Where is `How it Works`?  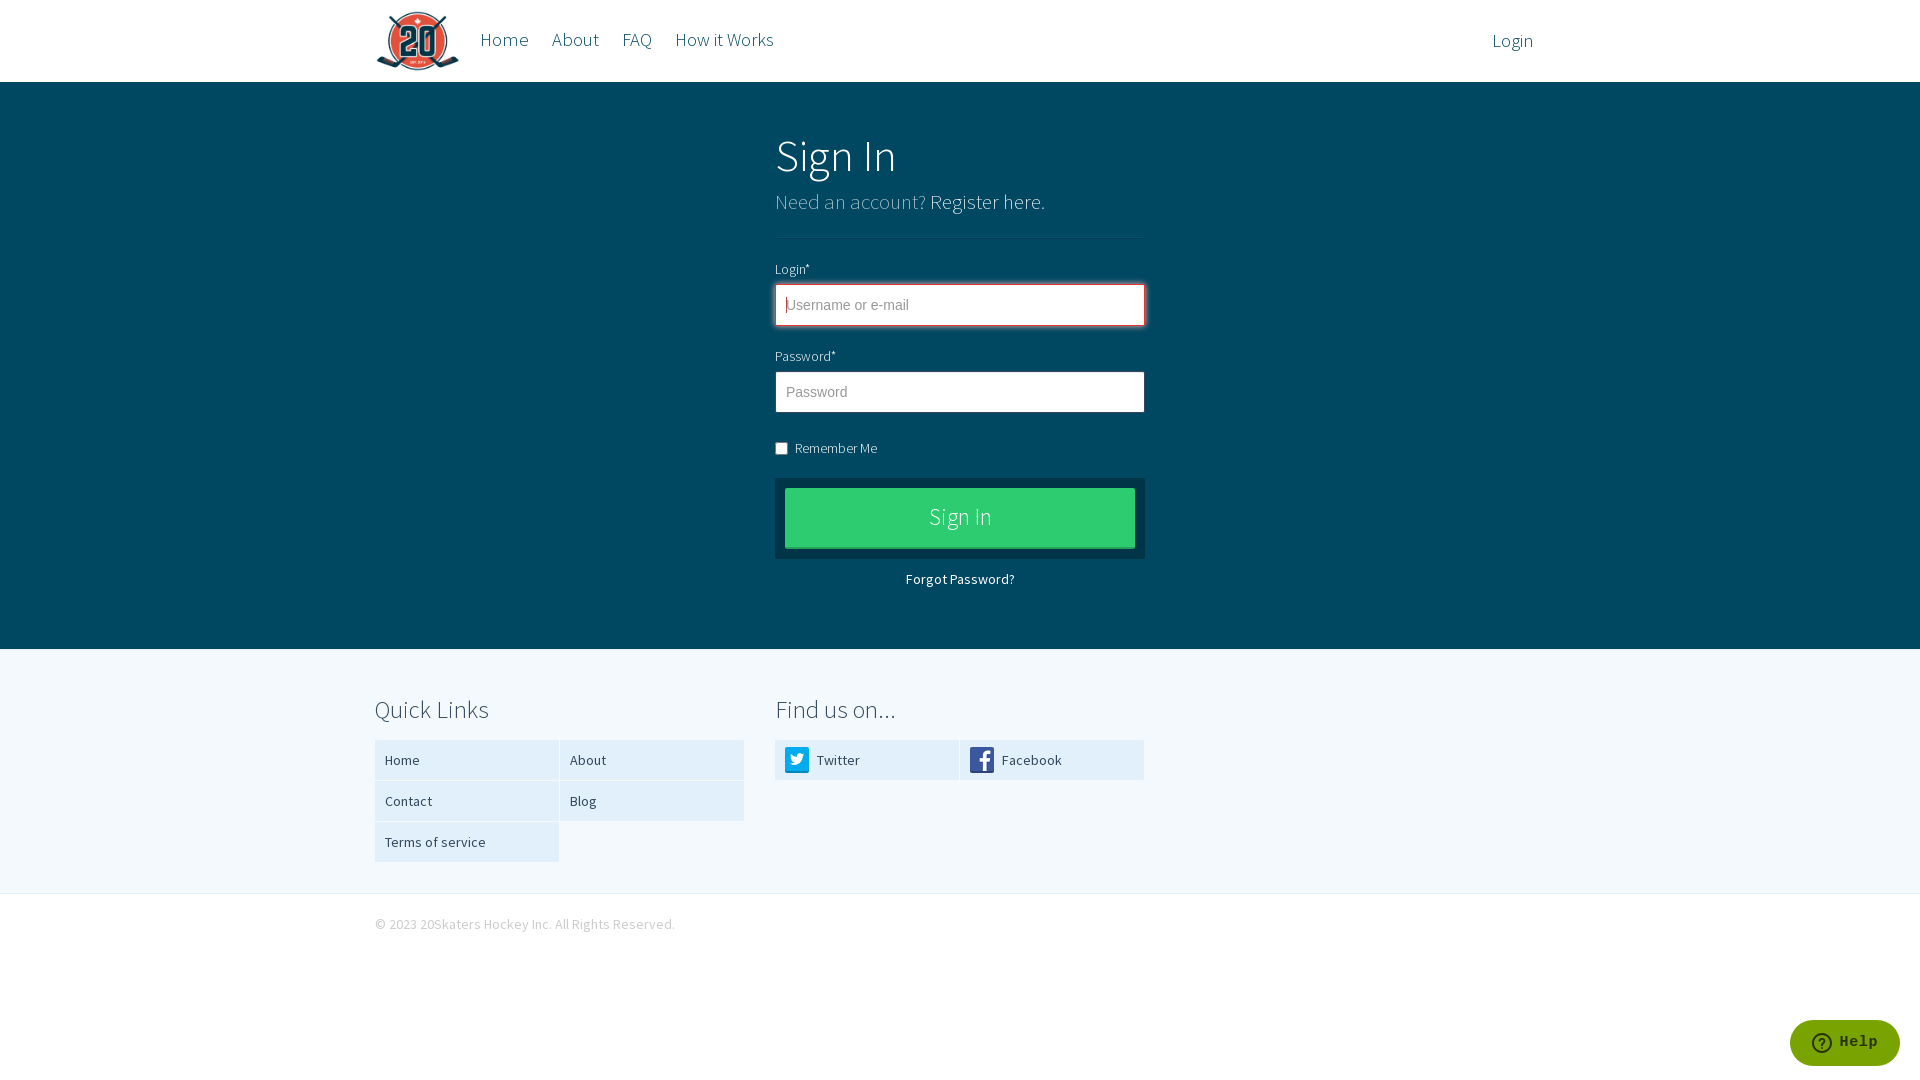 How it Works is located at coordinates (724, 40).